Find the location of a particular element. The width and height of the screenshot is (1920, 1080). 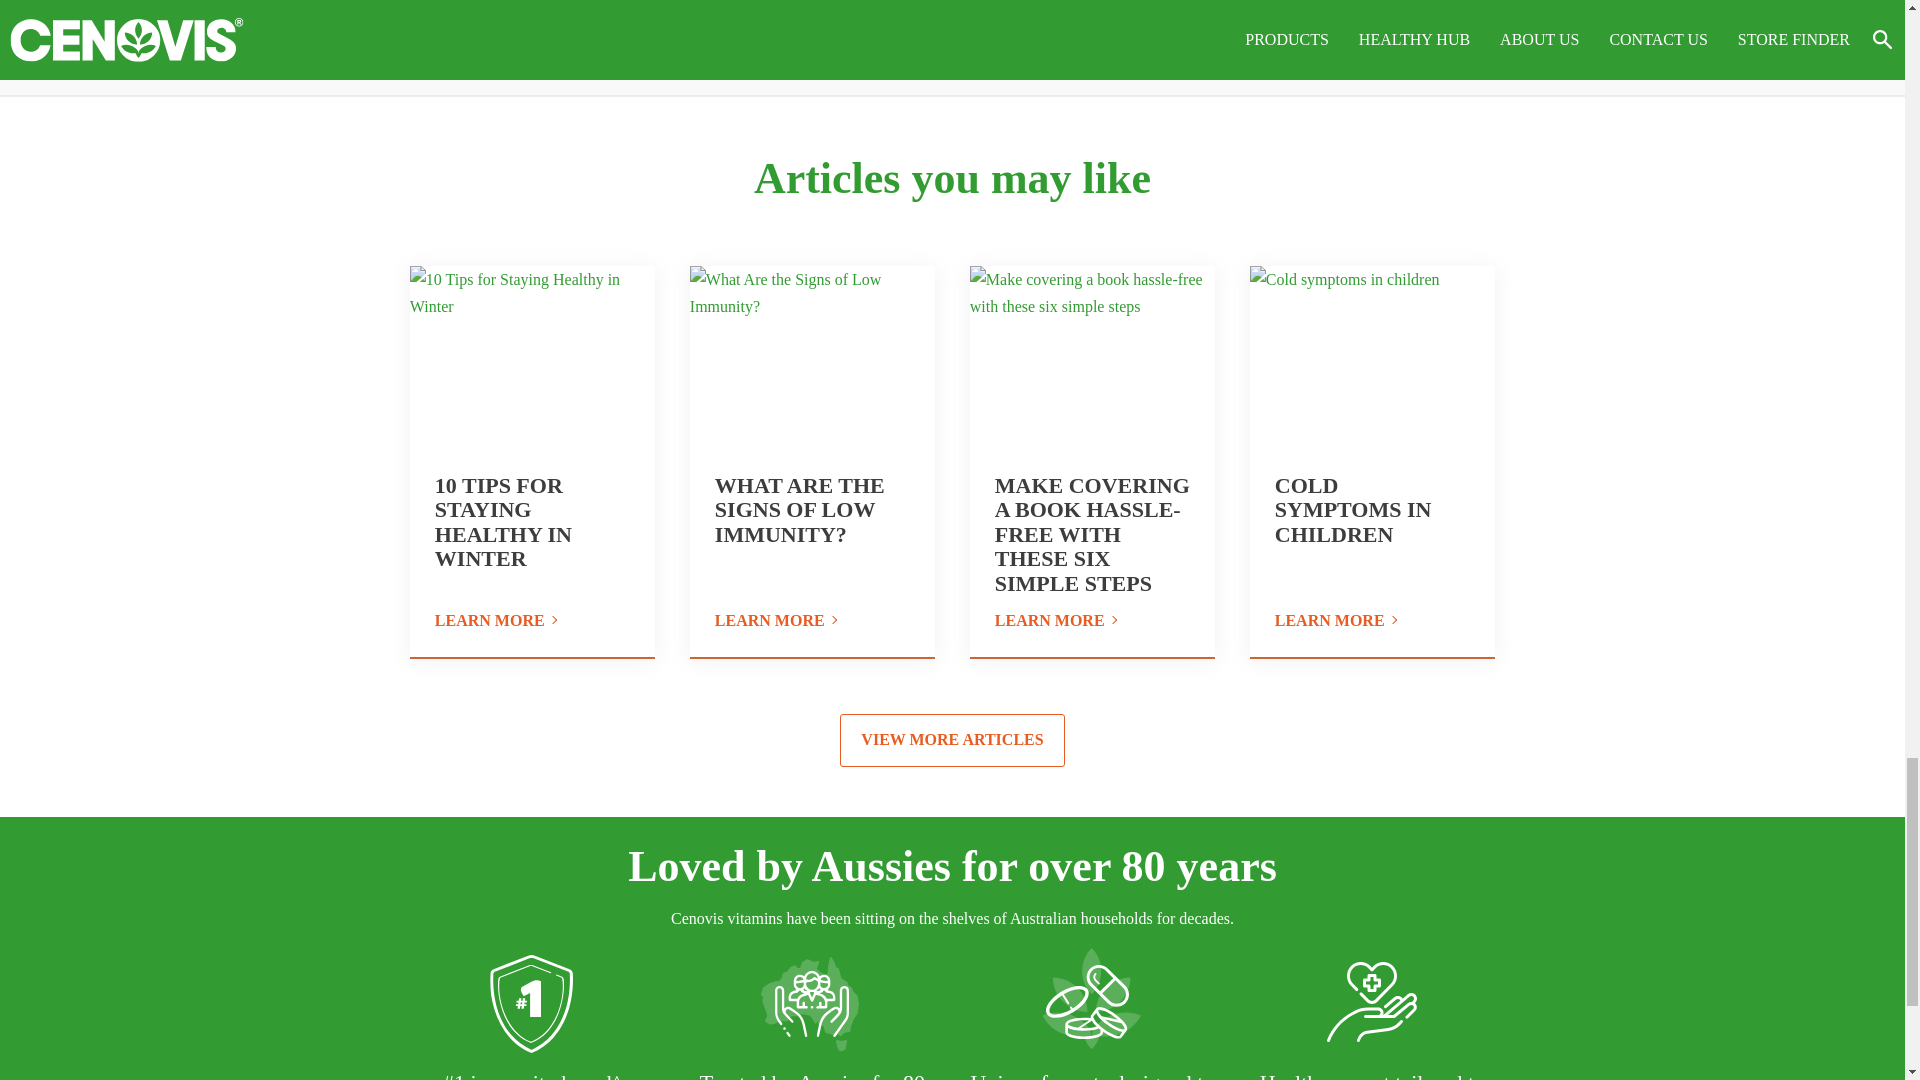

learn more is located at coordinates (532, 622).